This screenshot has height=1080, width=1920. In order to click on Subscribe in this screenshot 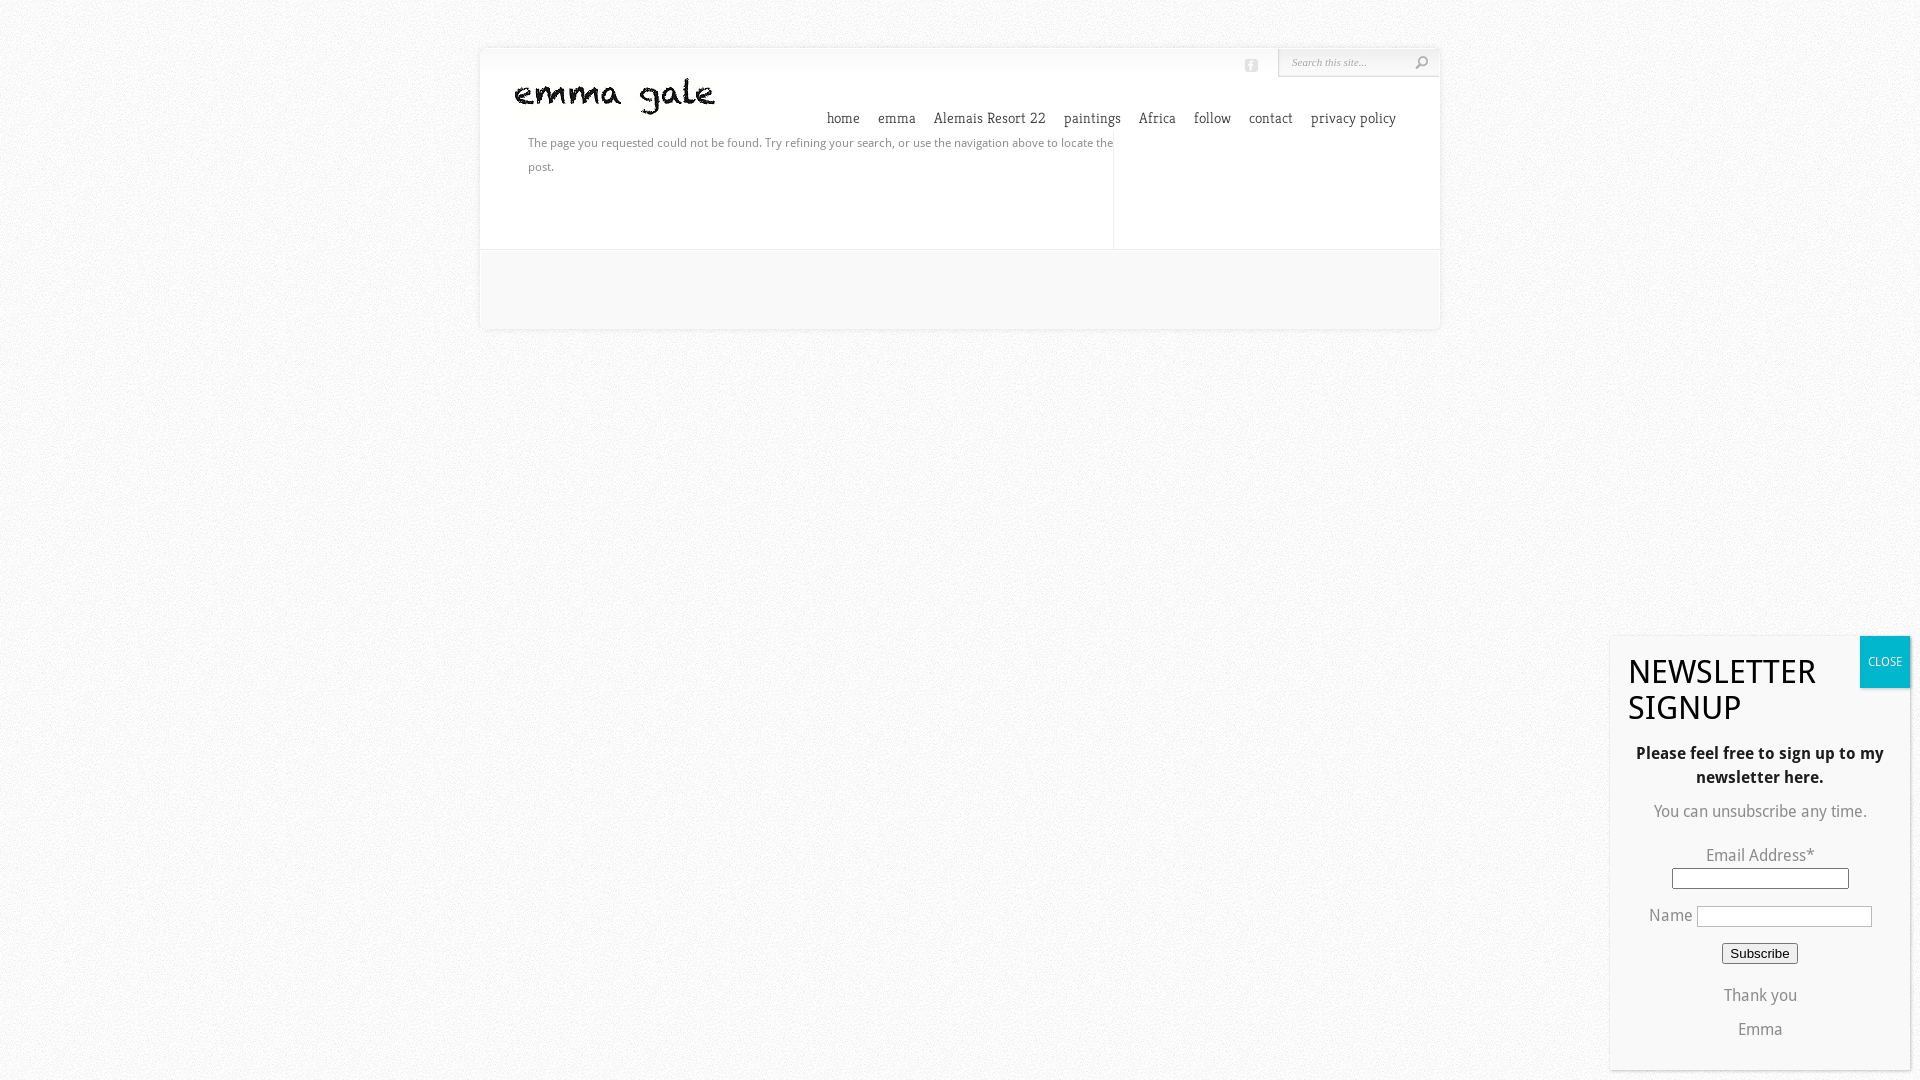, I will do `click(1760, 954)`.